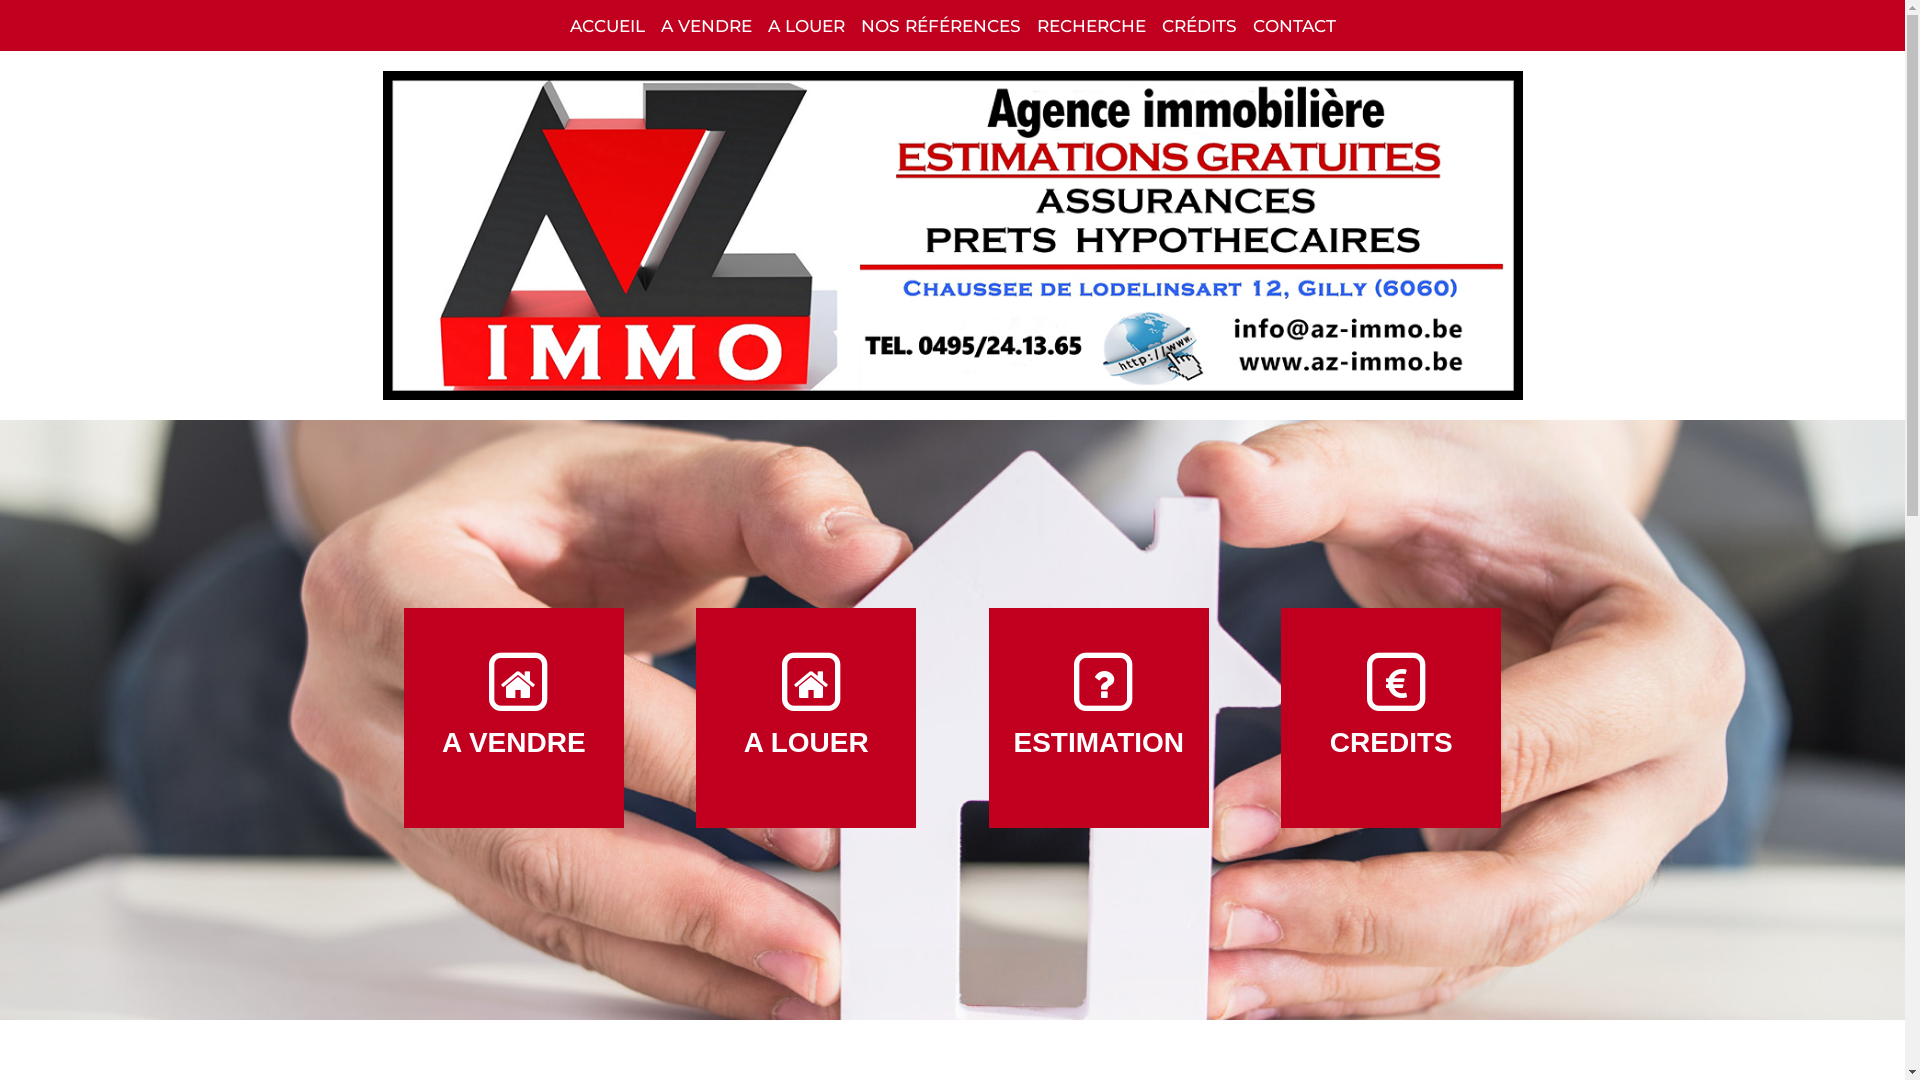  Describe the element at coordinates (806, 718) in the screenshot. I see `A LOUER` at that location.